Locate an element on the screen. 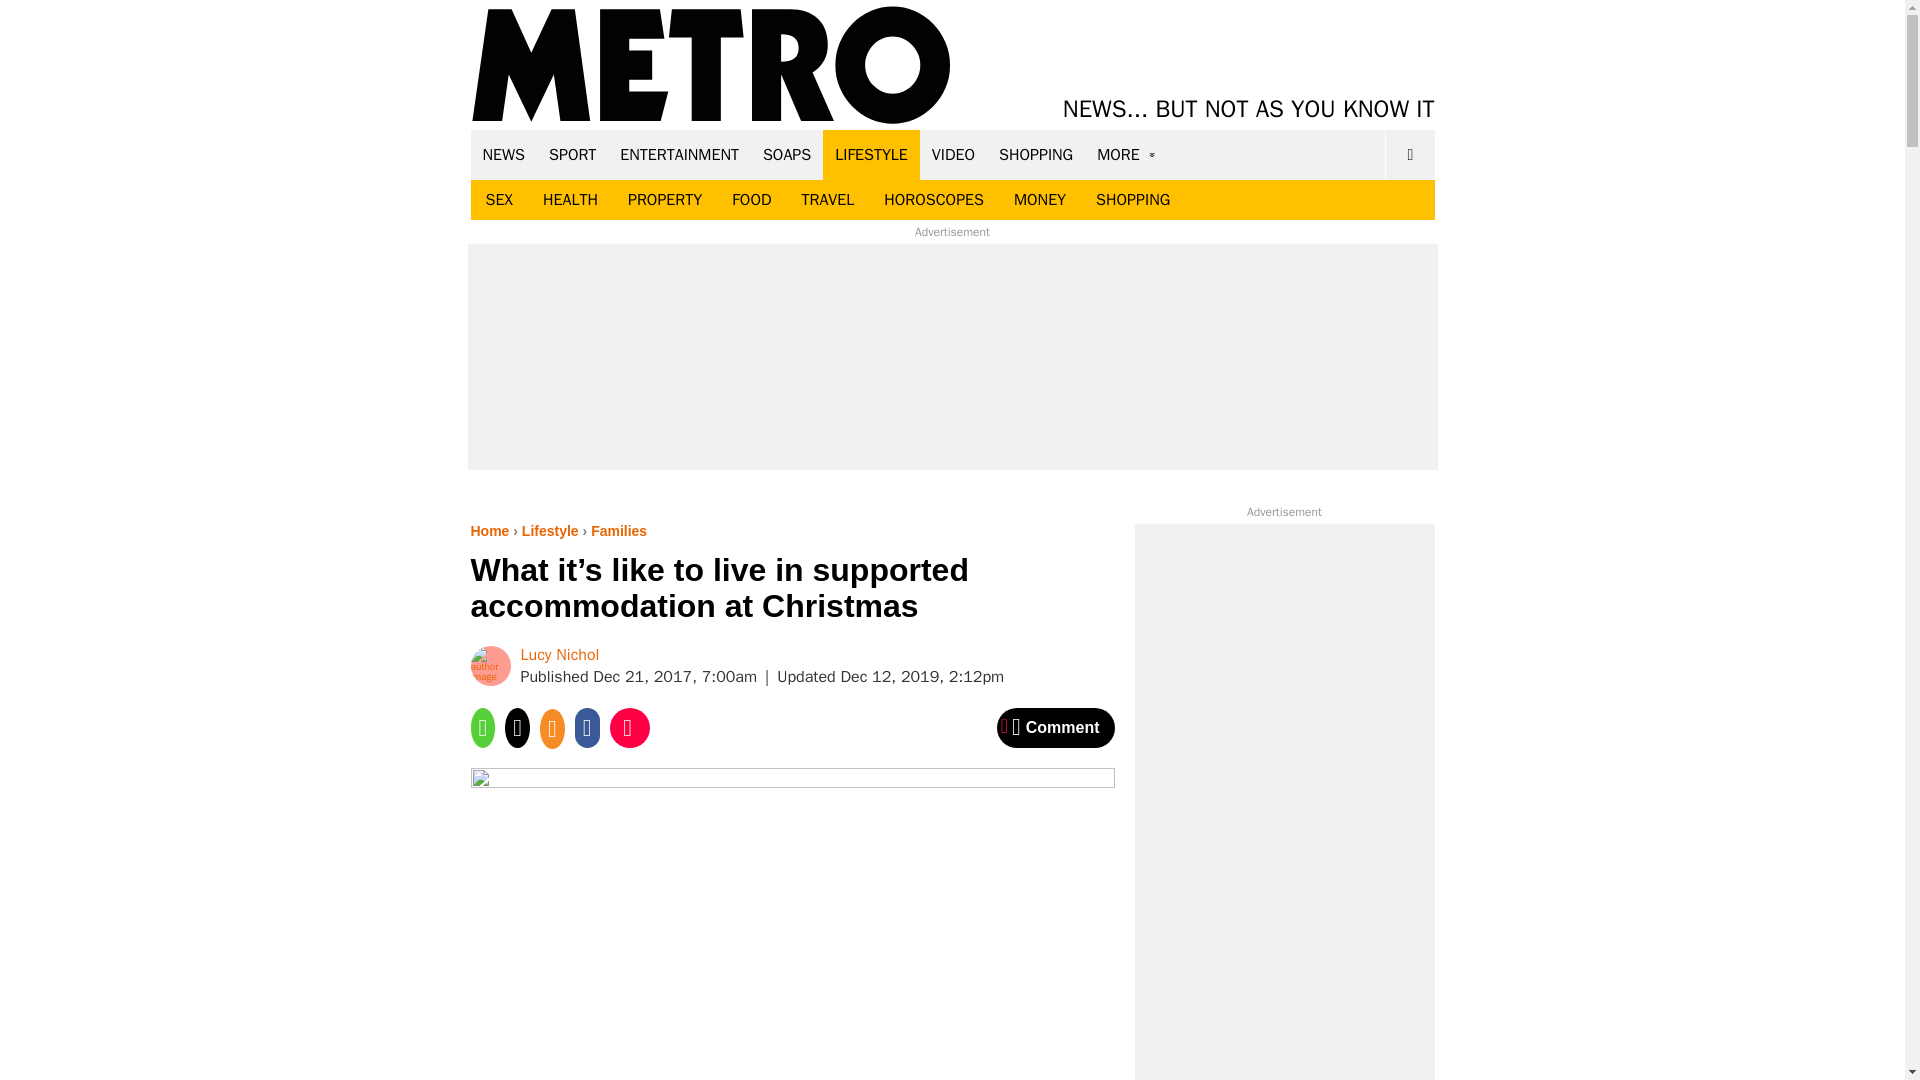 The height and width of the screenshot is (1080, 1920). FOOD is located at coordinates (750, 200).